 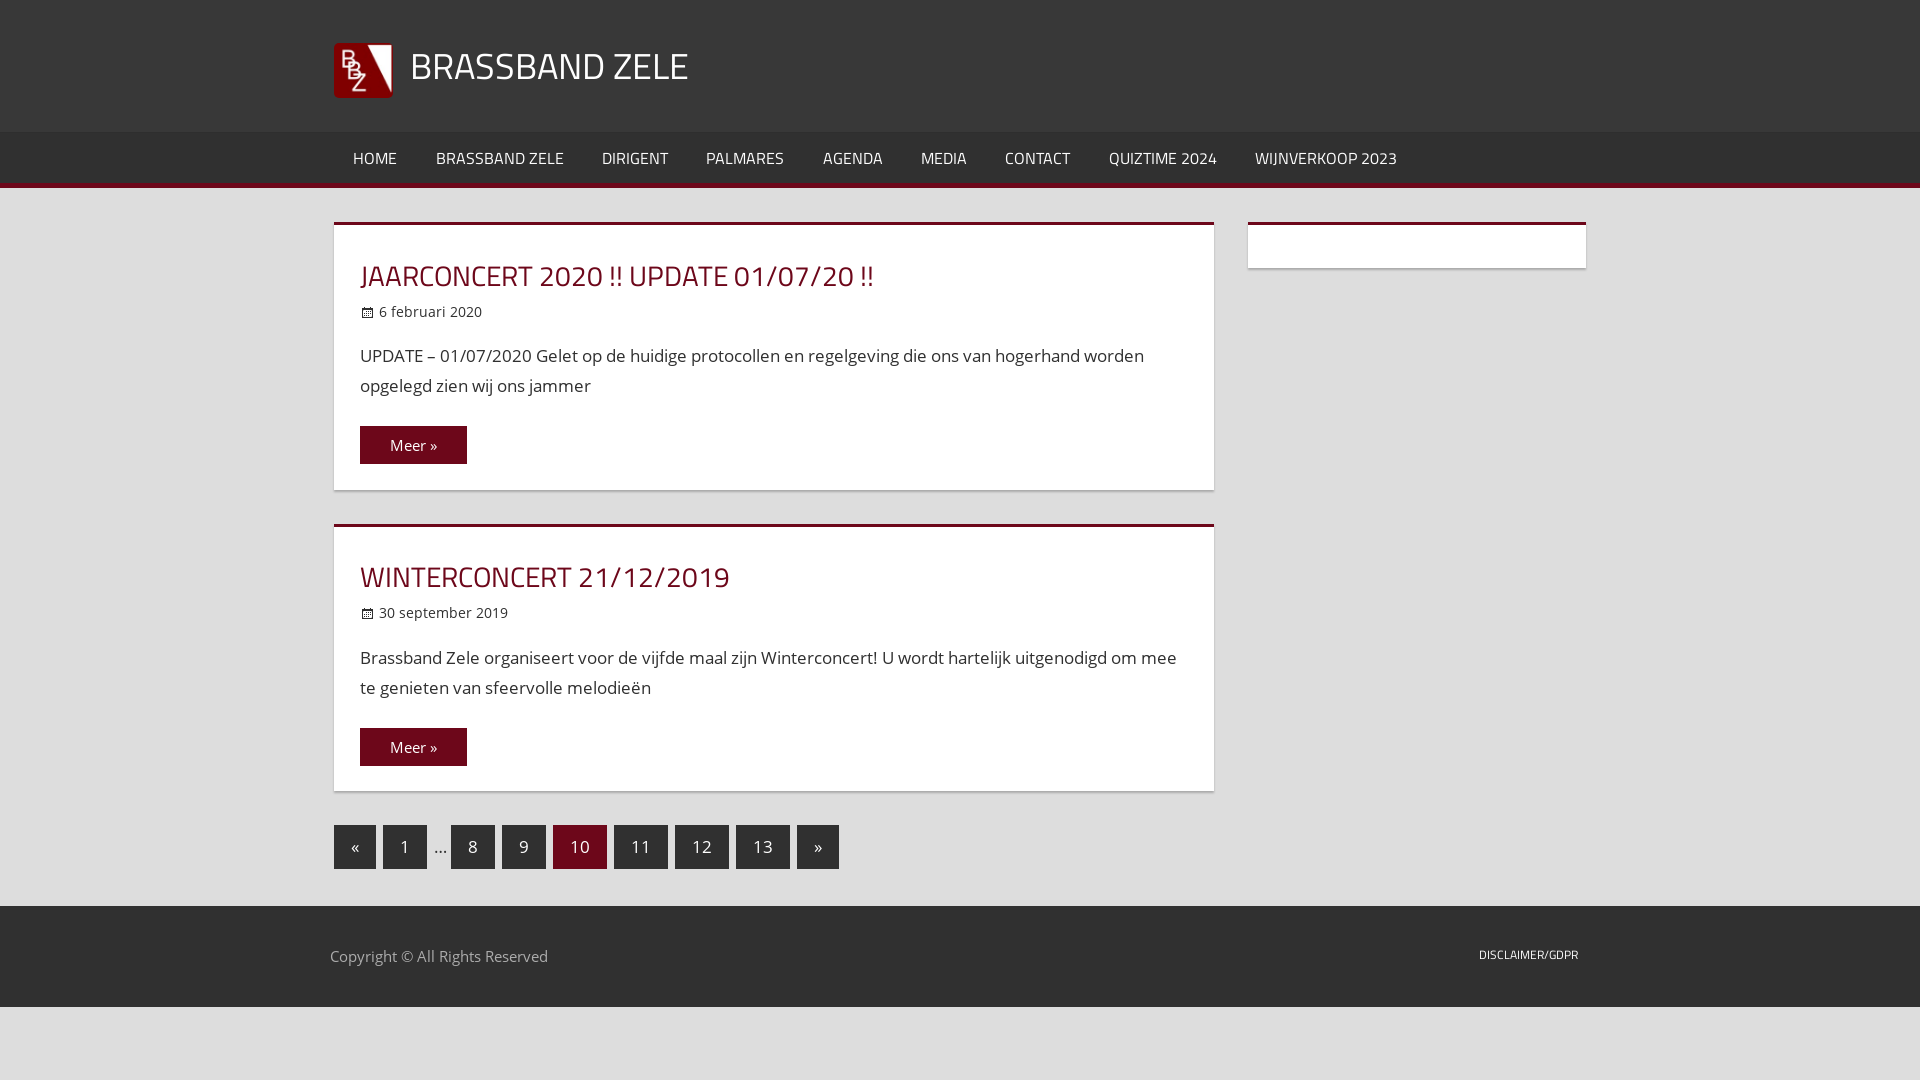 What do you see at coordinates (545, 576) in the screenshot?
I see `WINTERCONCERT 21/12/2019` at bounding box center [545, 576].